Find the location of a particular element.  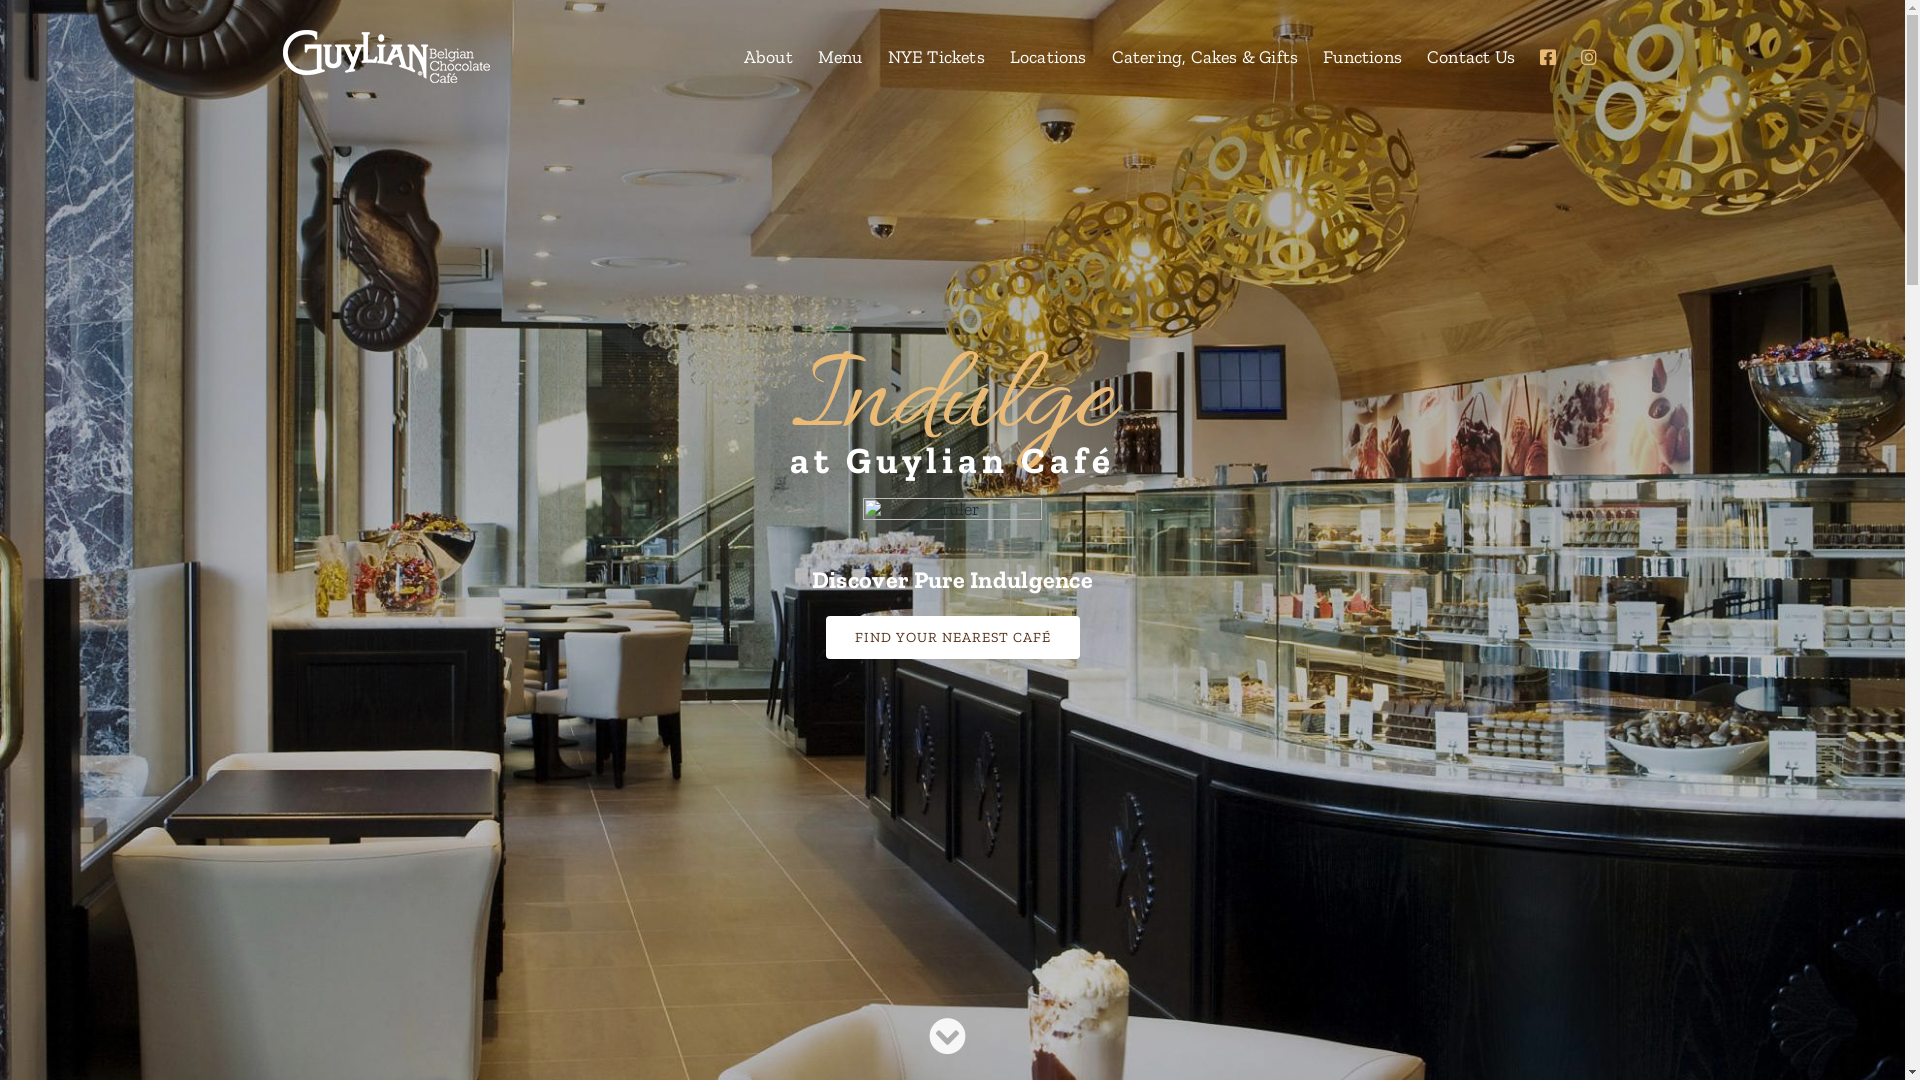

Functions is located at coordinates (1362, 56).